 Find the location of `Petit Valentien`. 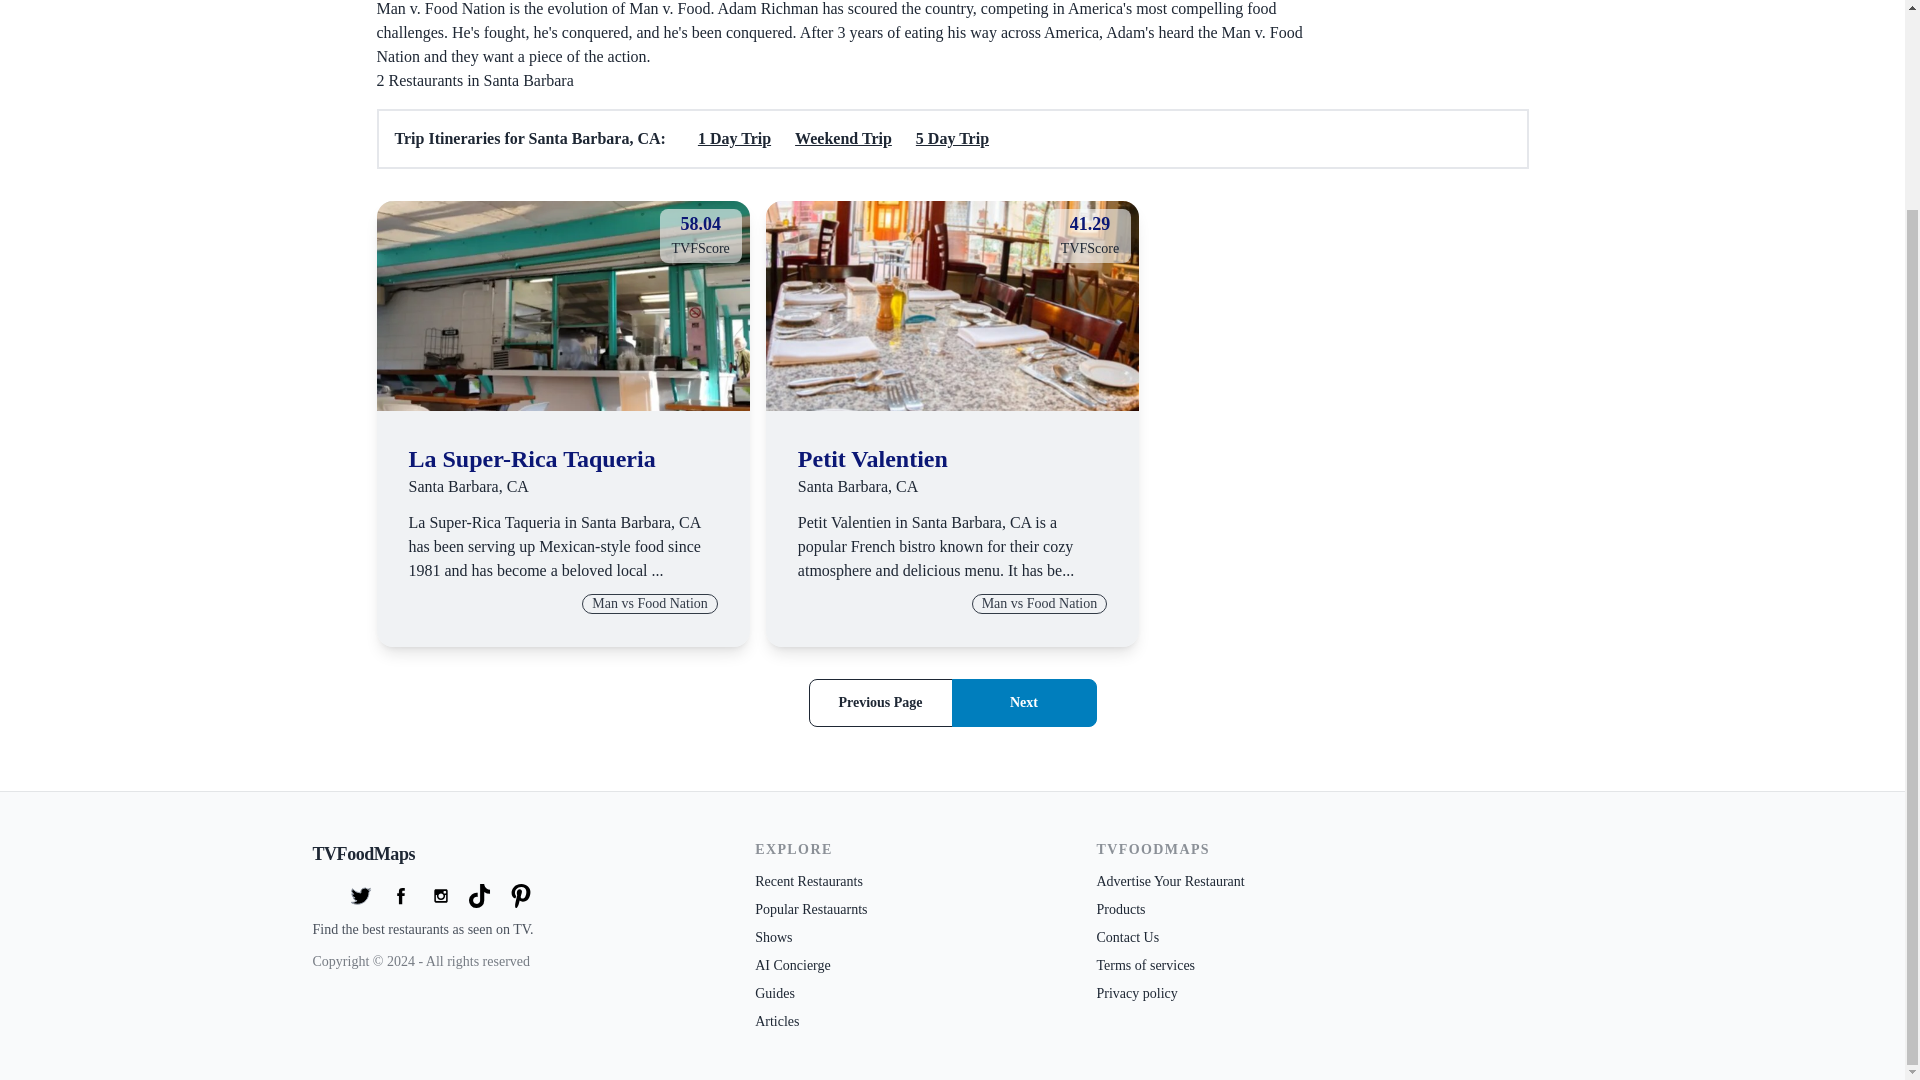

Petit Valentien is located at coordinates (530, 458).